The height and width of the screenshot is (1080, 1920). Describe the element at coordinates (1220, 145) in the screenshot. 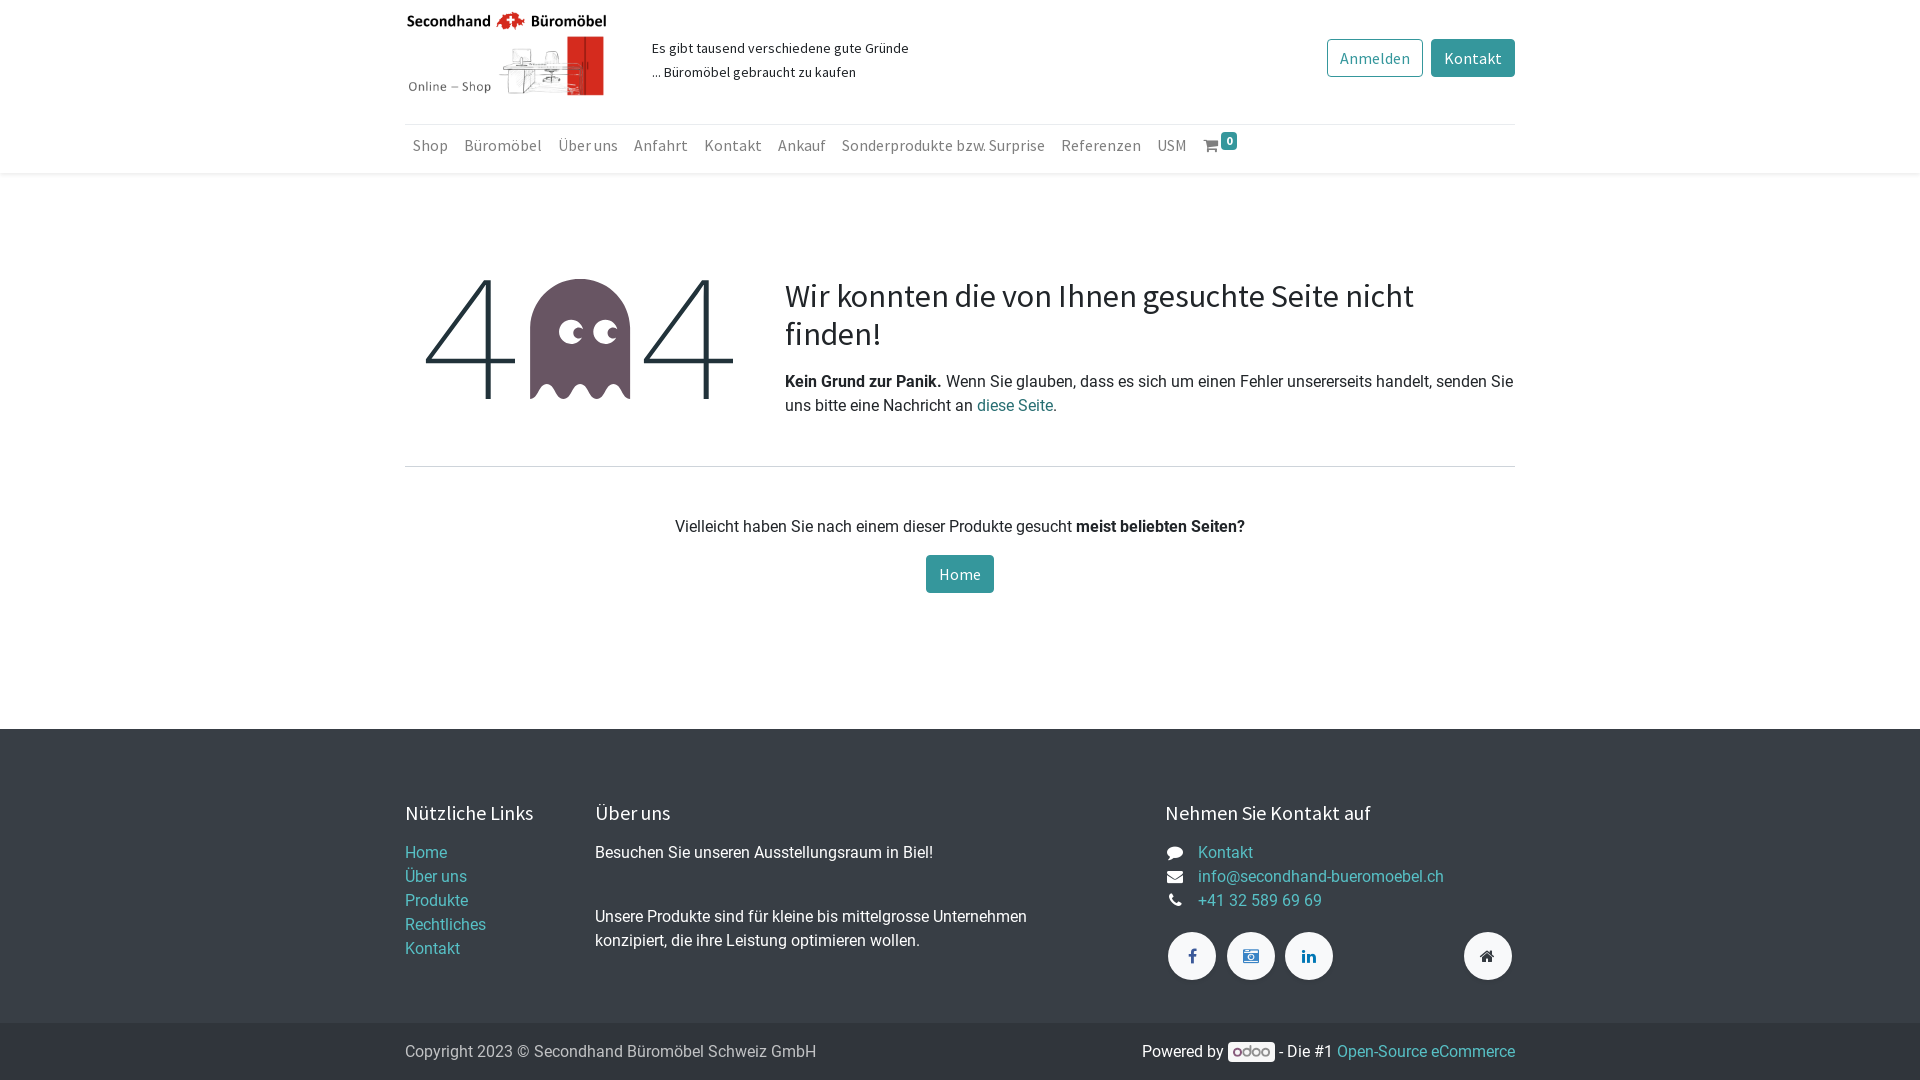

I see `0` at that location.